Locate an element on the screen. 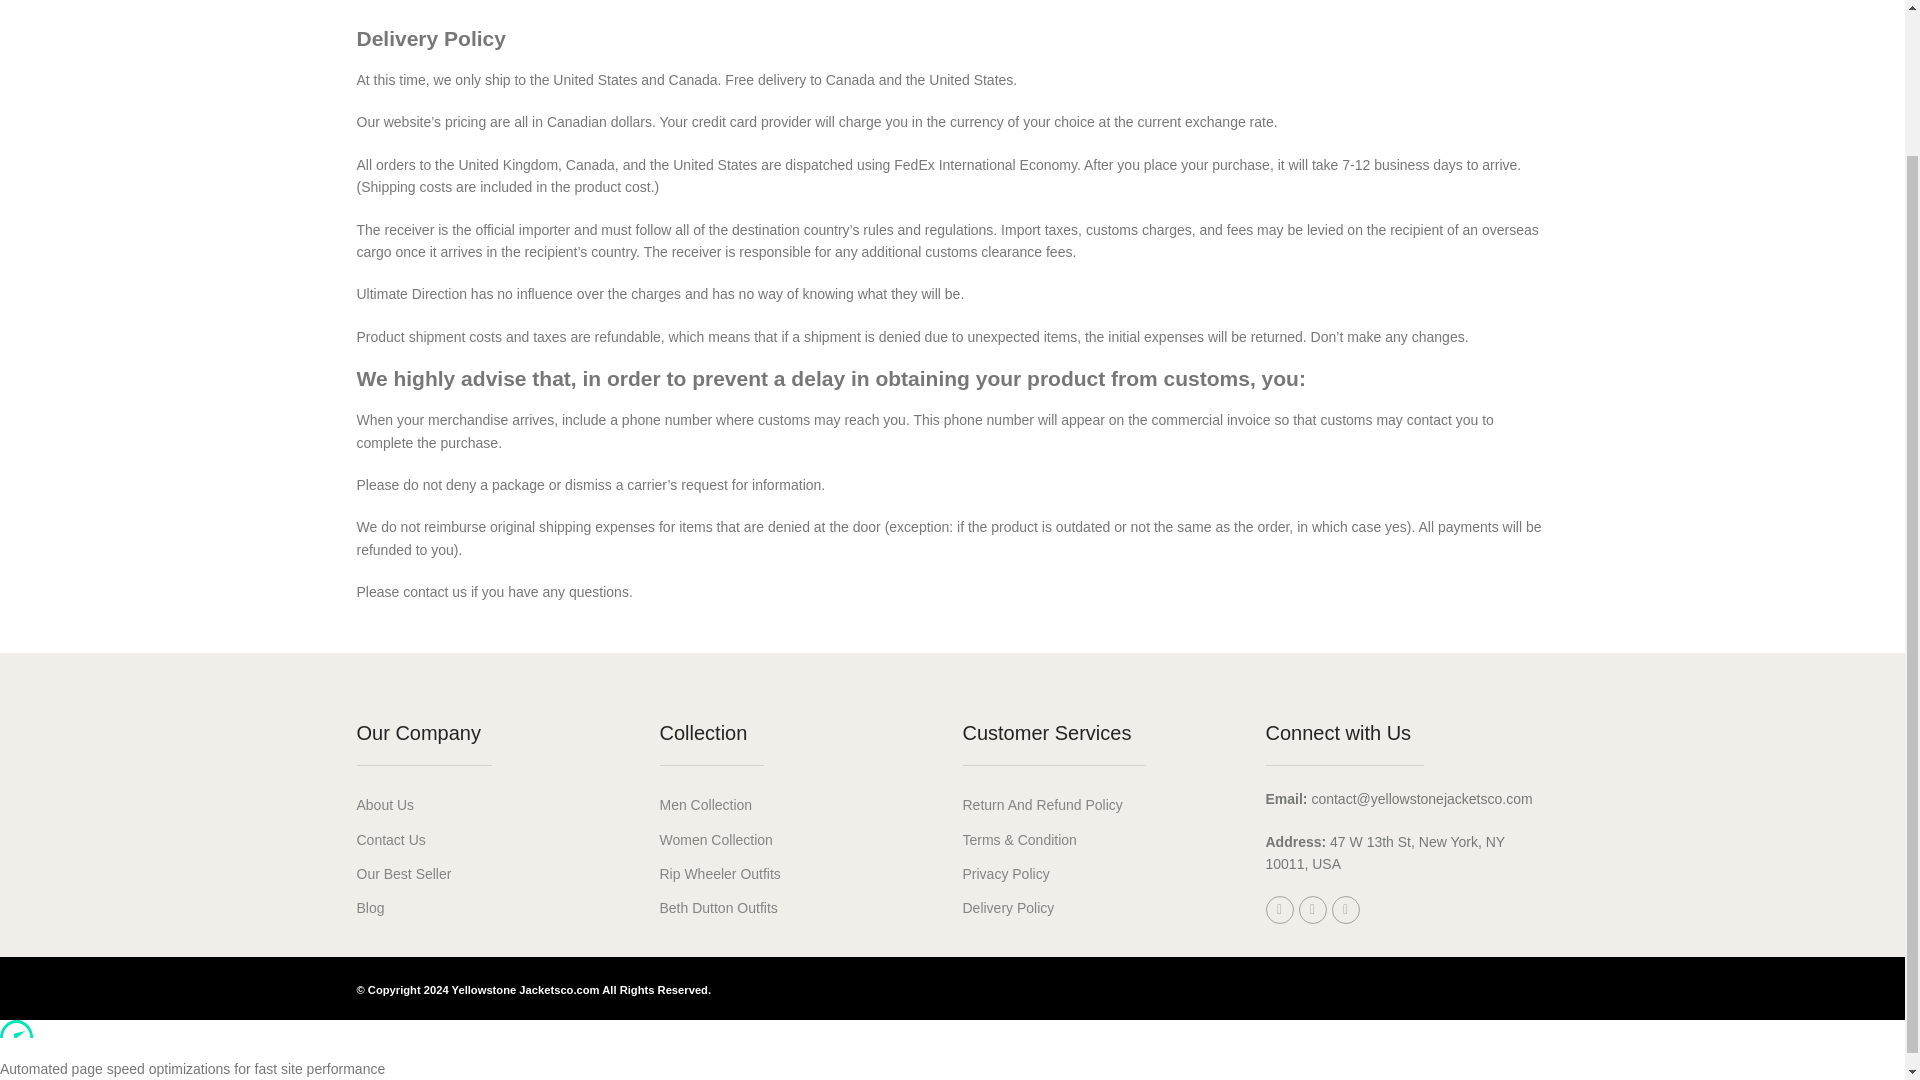 This screenshot has width=1920, height=1080. About Us is located at coordinates (497, 804).